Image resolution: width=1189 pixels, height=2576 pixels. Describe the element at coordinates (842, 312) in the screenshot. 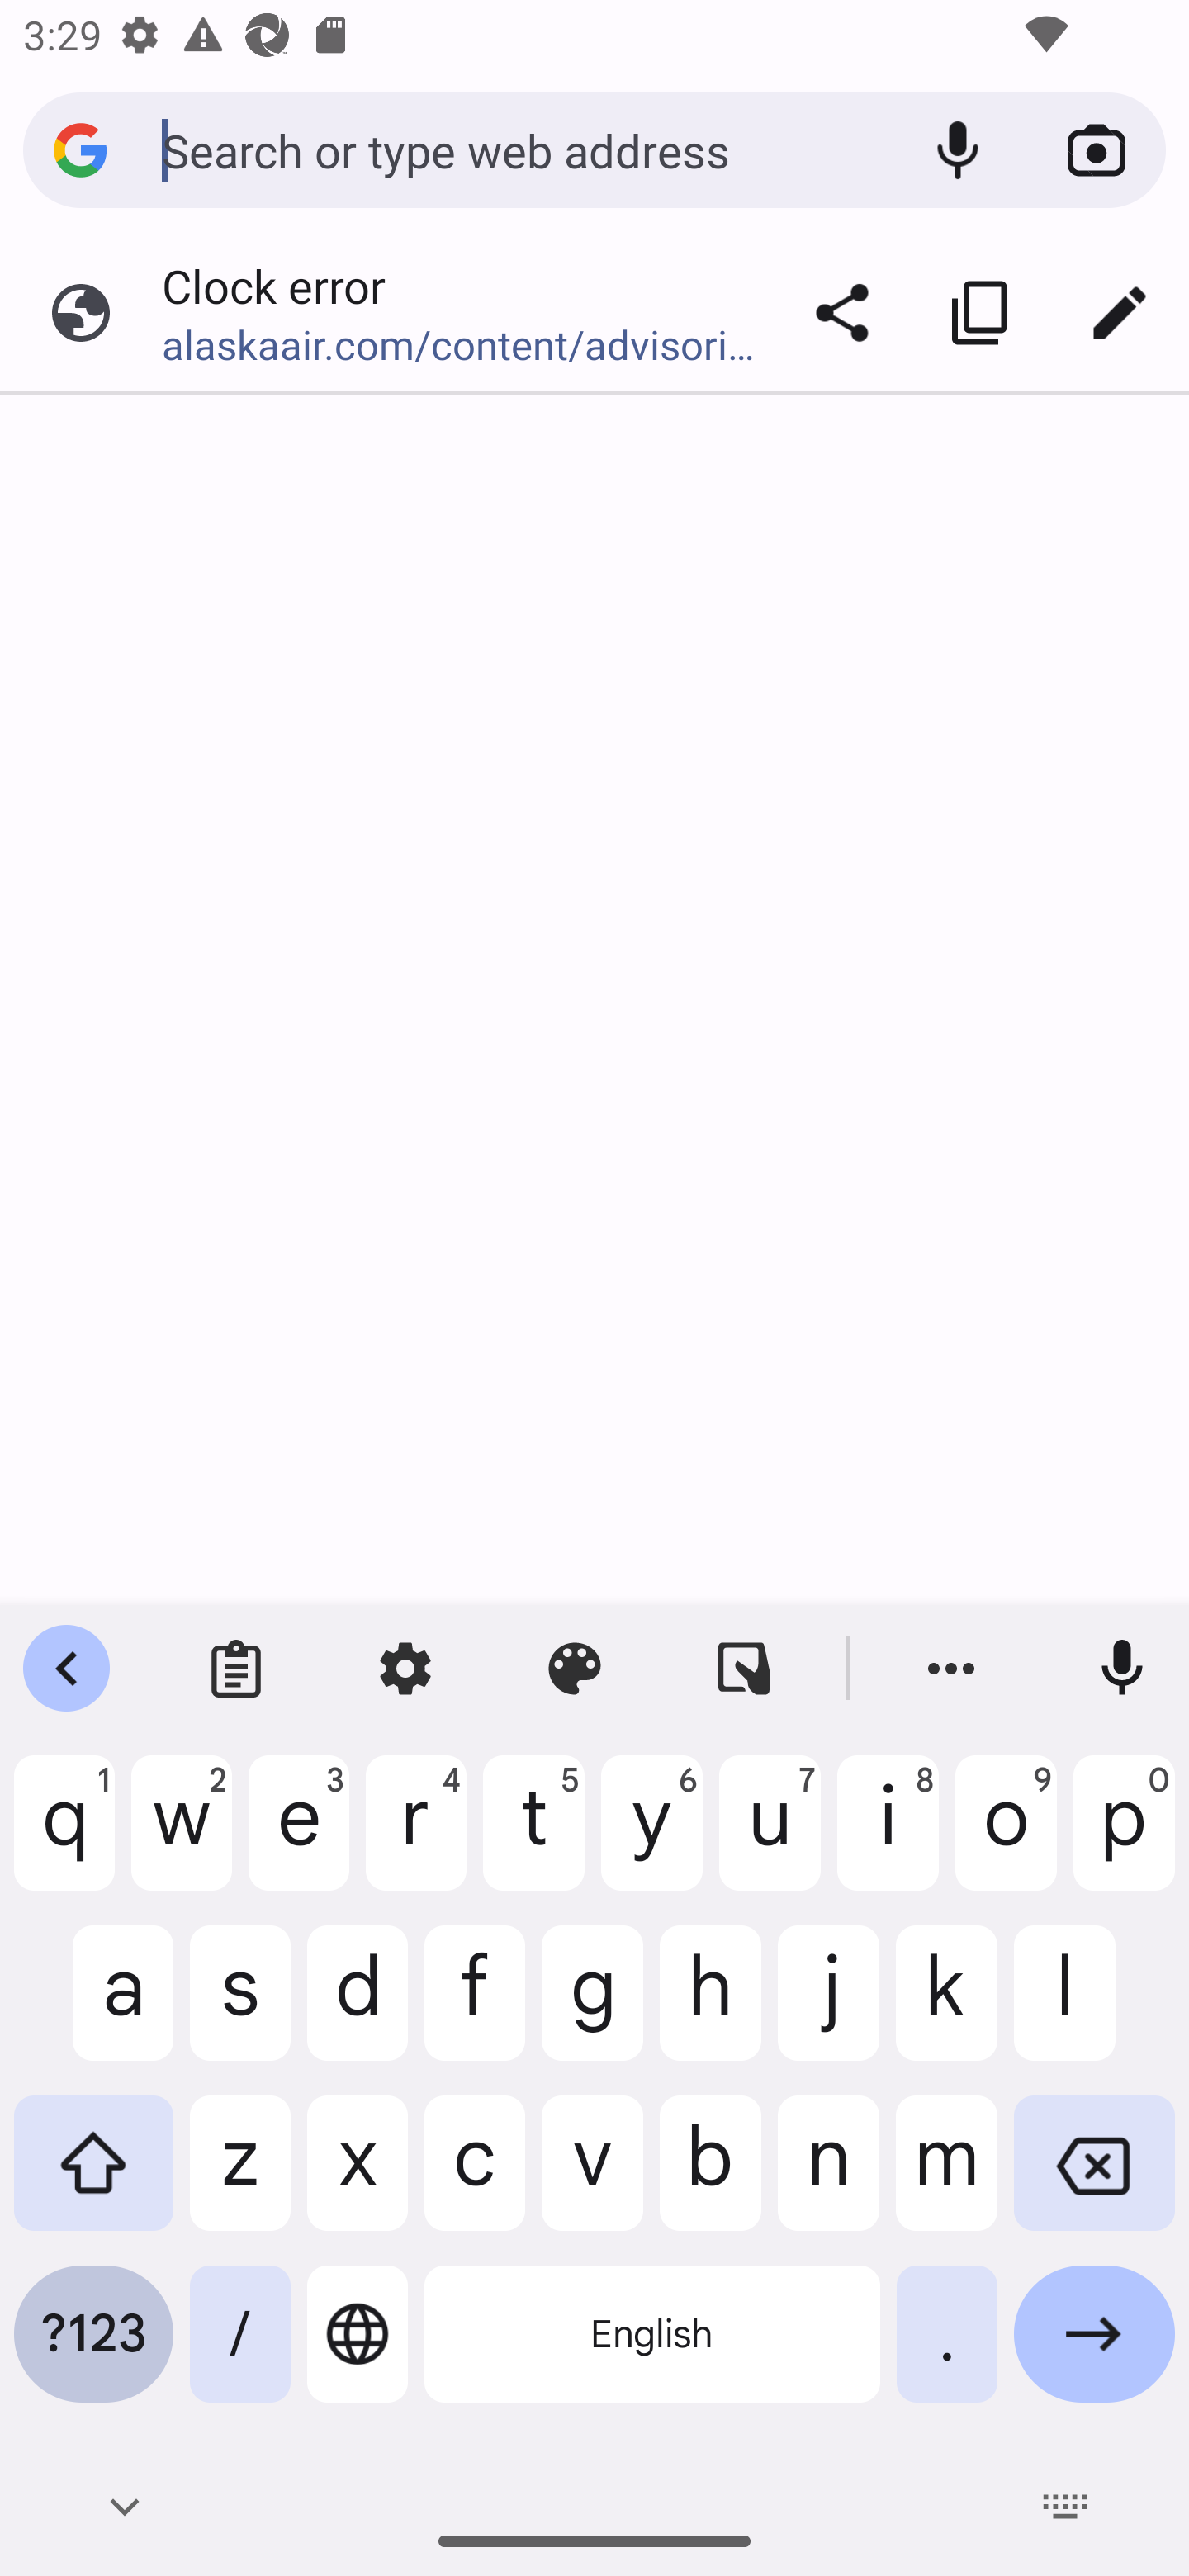

I see `Share…` at that location.